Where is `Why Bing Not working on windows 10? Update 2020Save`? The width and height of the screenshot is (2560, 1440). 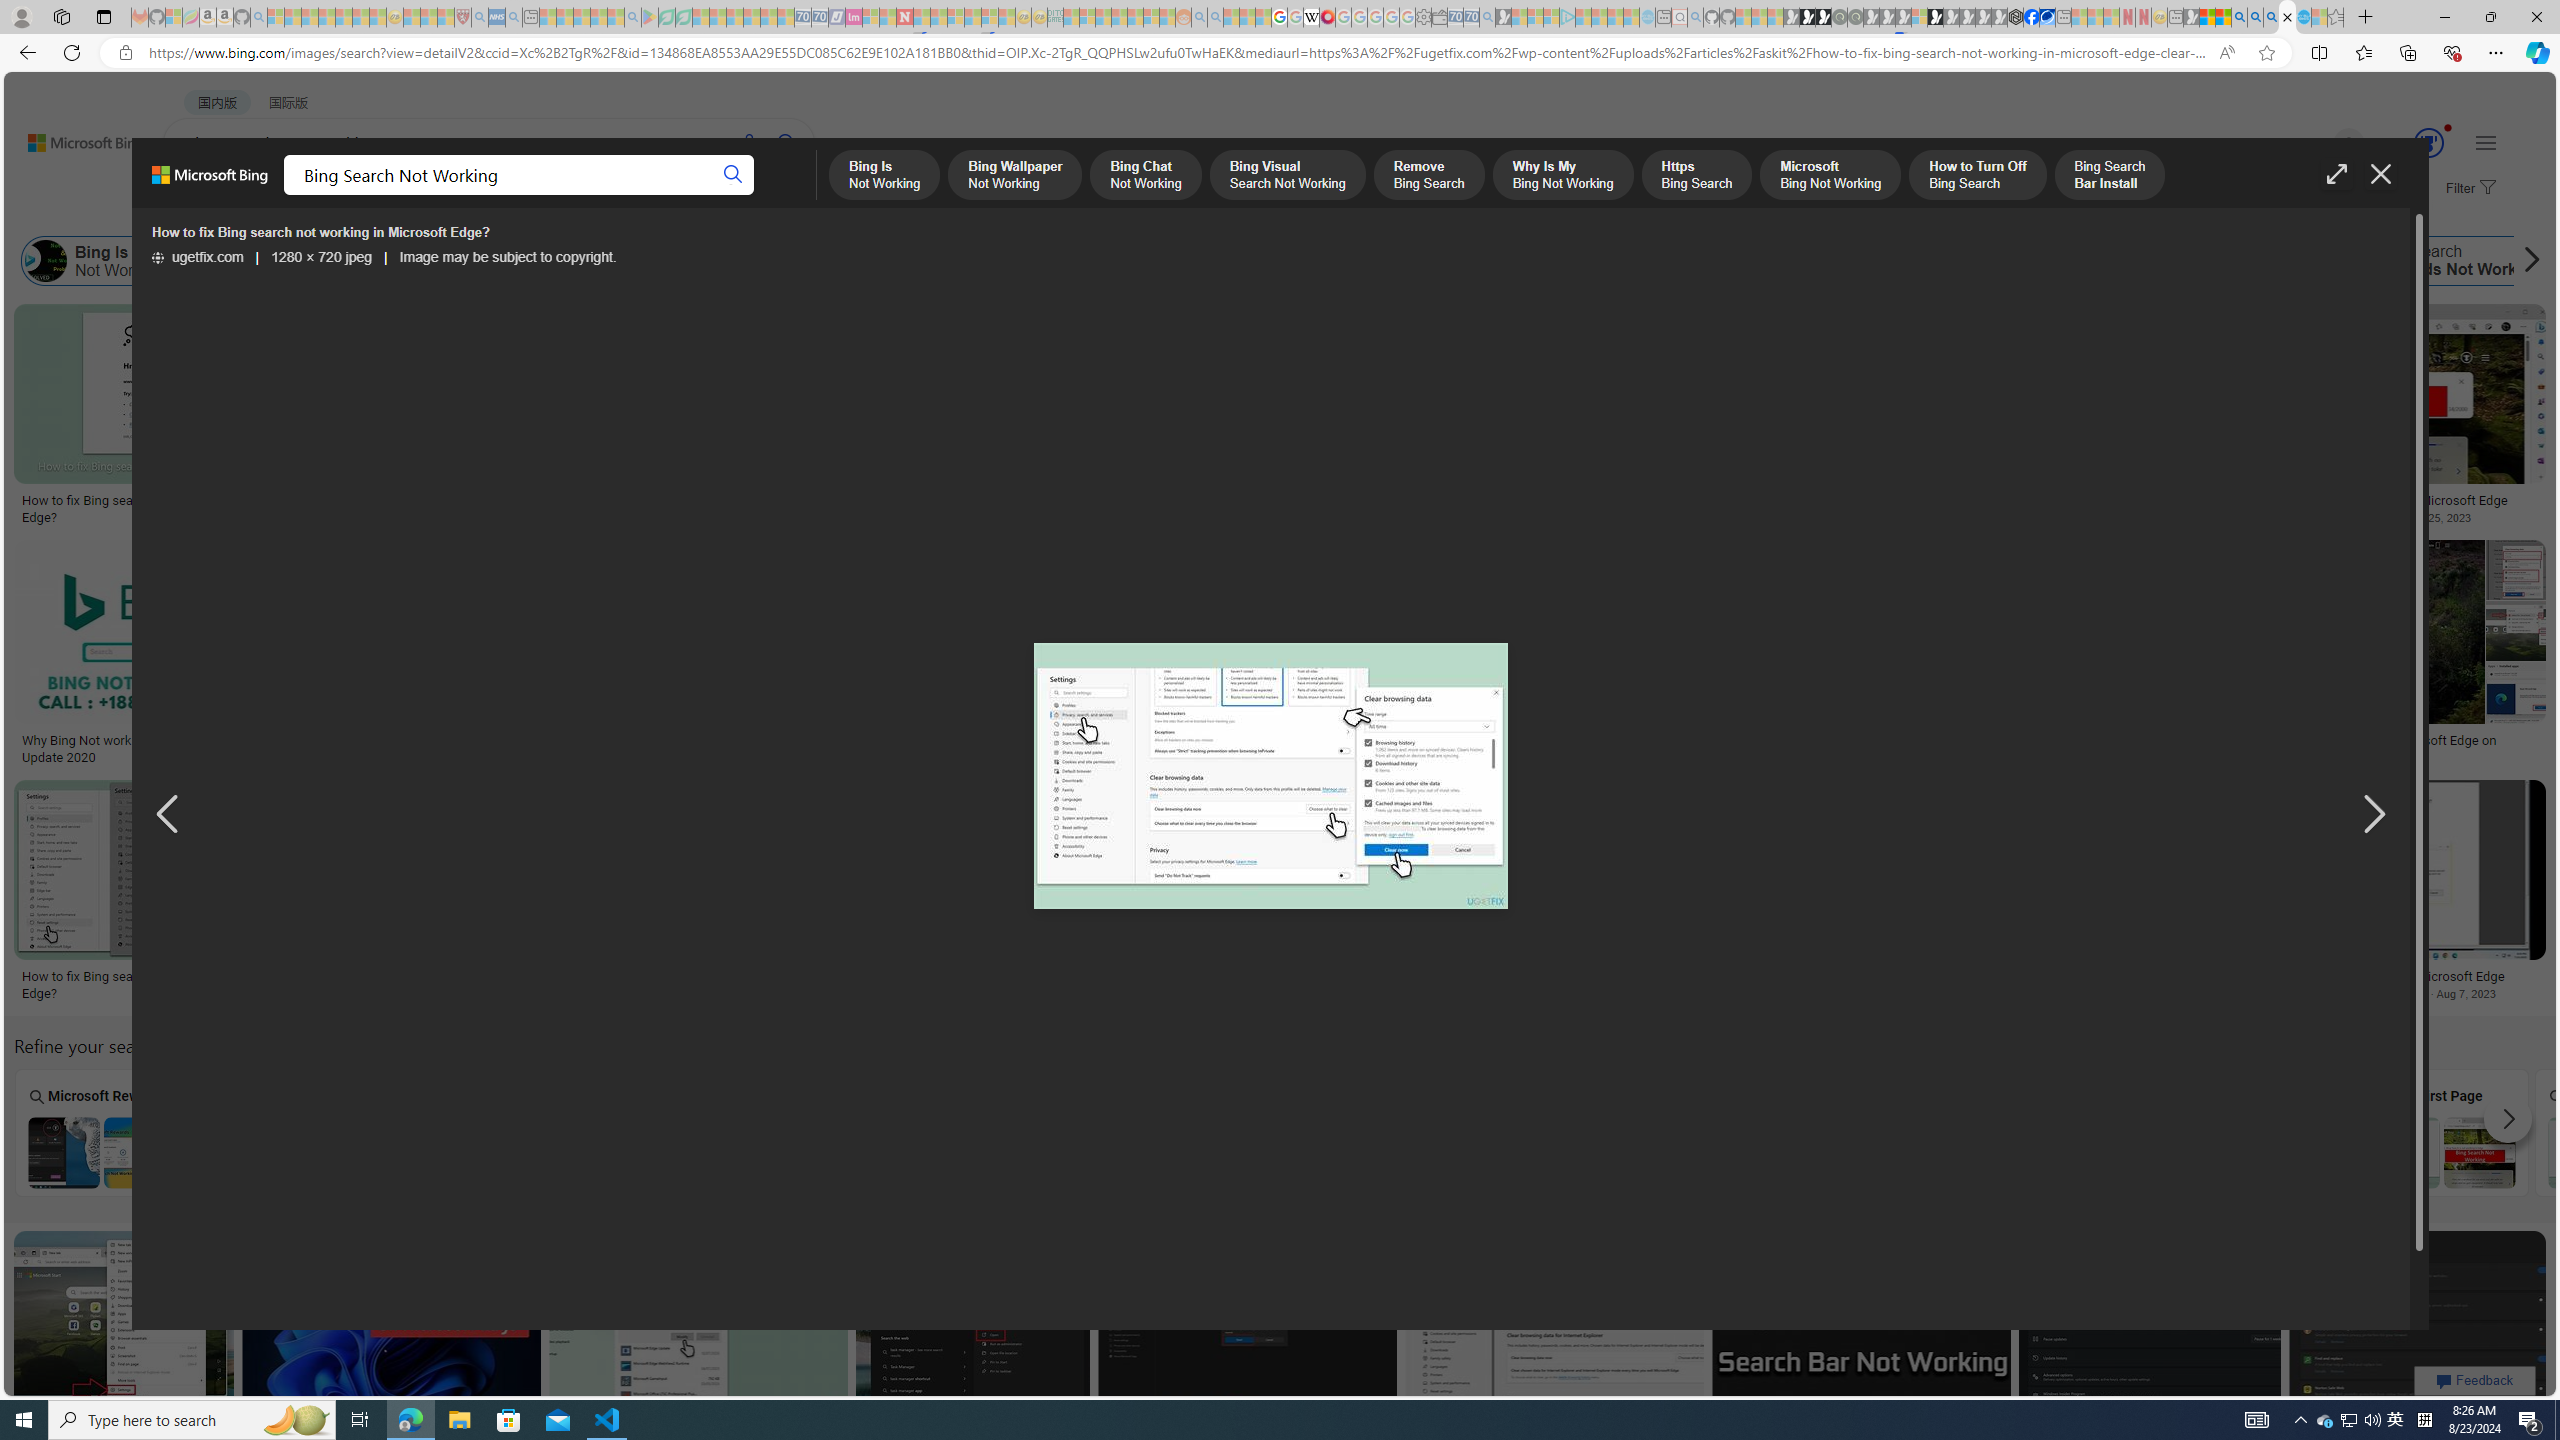
Why Bing Not working on windows 10? Update 2020Save is located at coordinates (139, 656).